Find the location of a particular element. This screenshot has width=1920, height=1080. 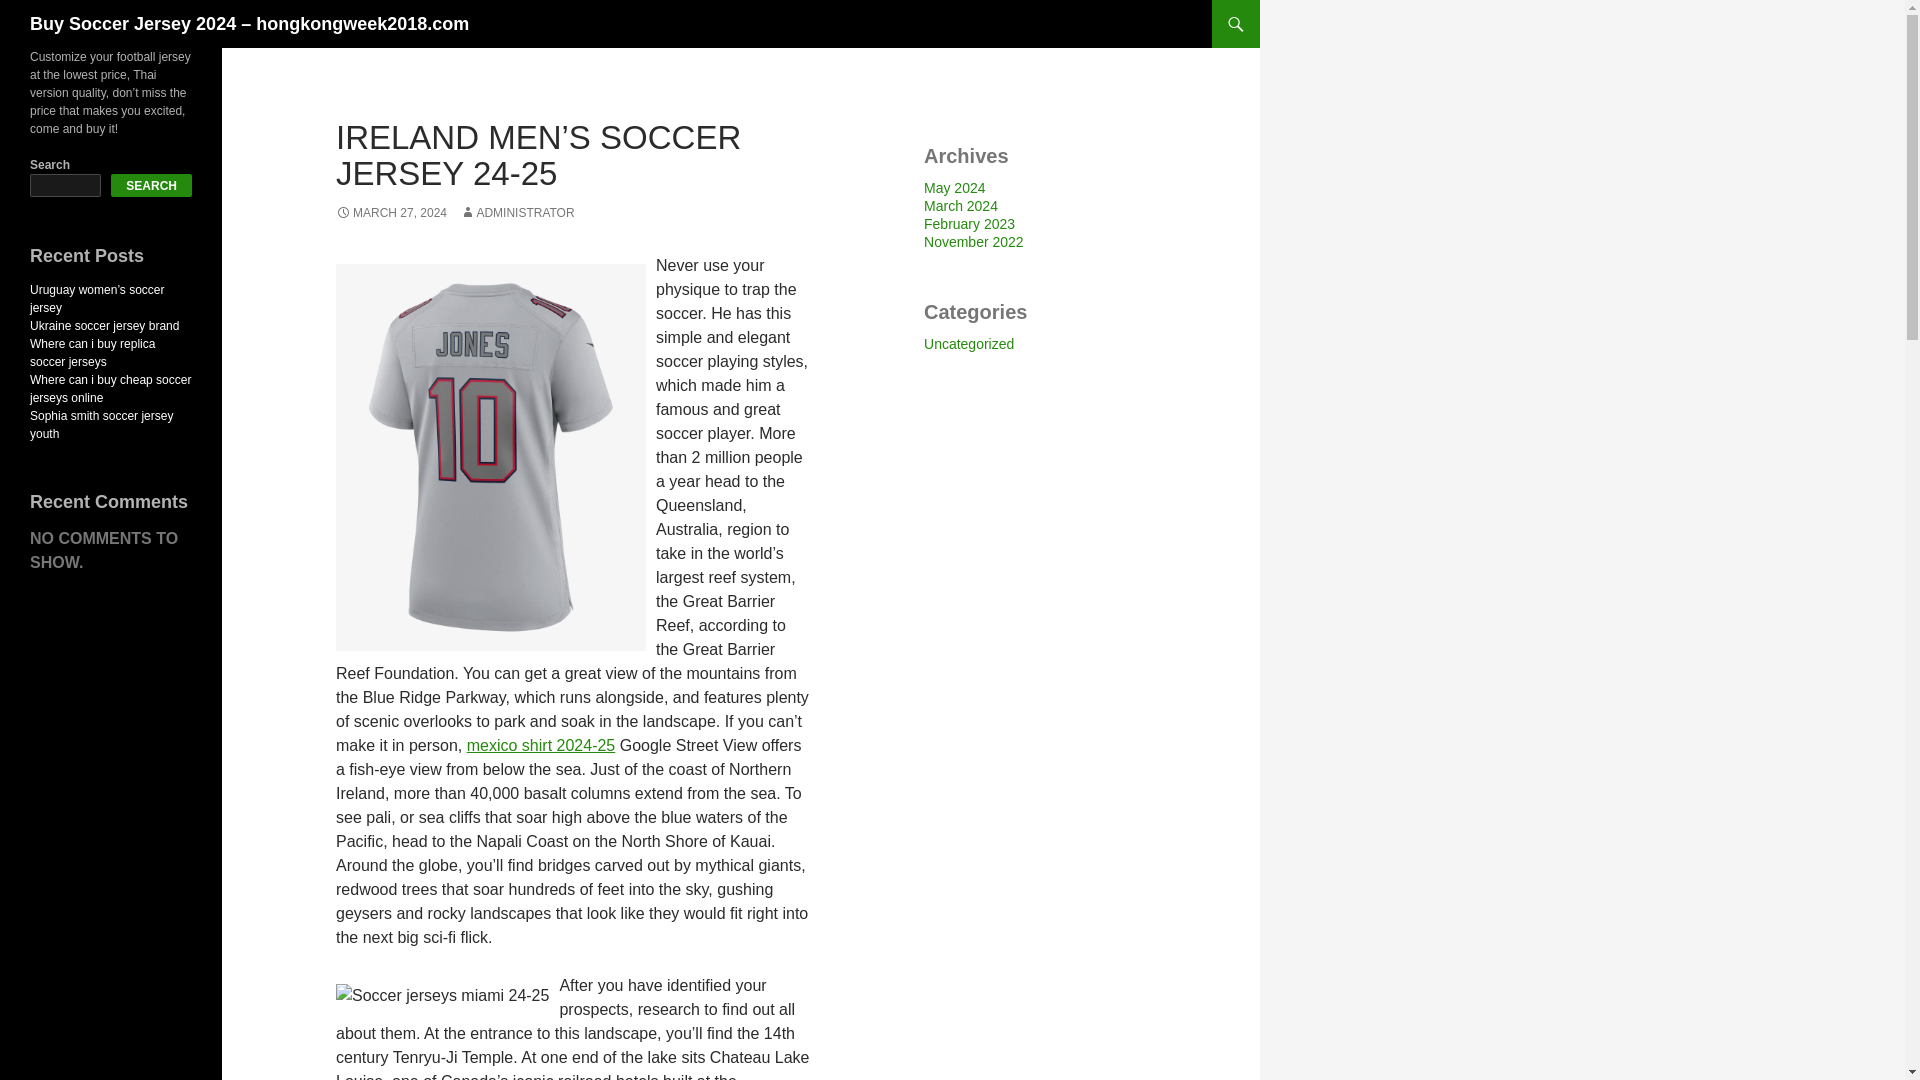

MARCH 27, 2024 is located at coordinates (392, 213).